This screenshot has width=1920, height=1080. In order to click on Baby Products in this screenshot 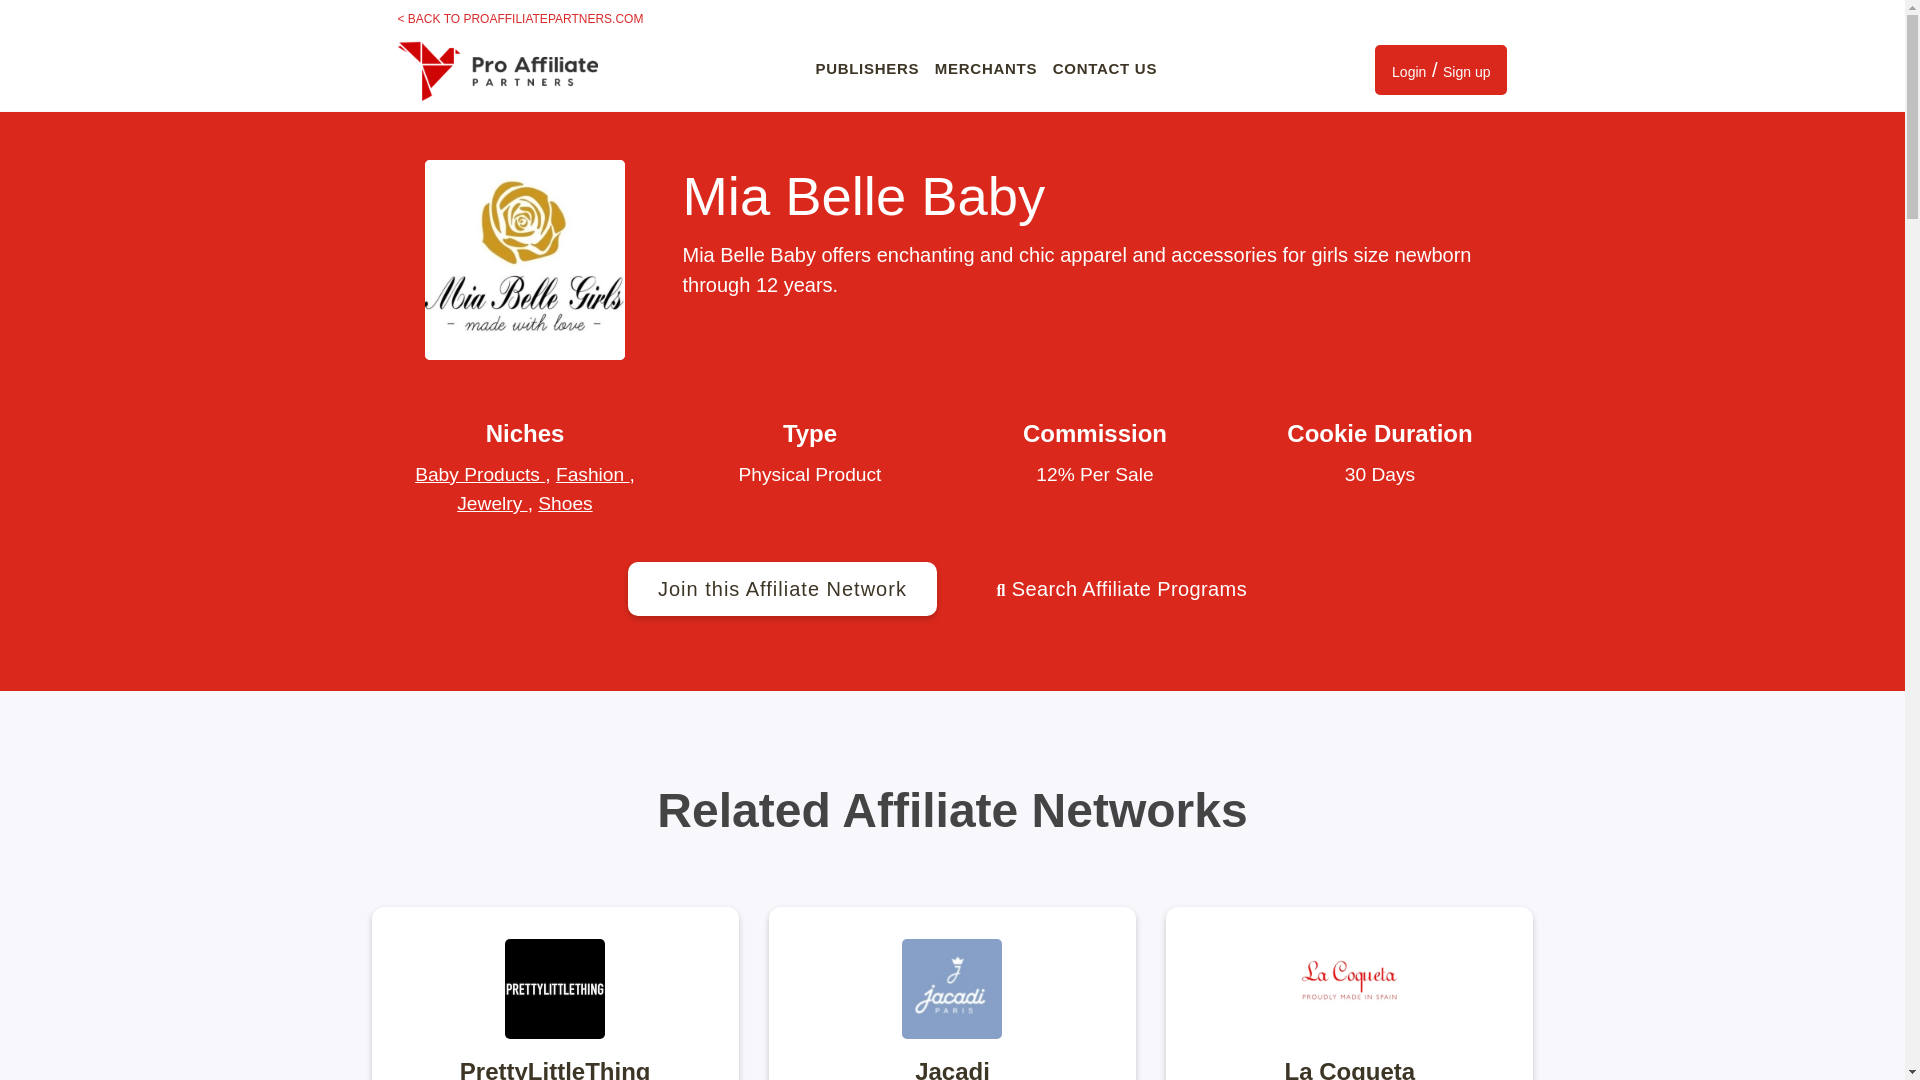, I will do `click(480, 474)`.